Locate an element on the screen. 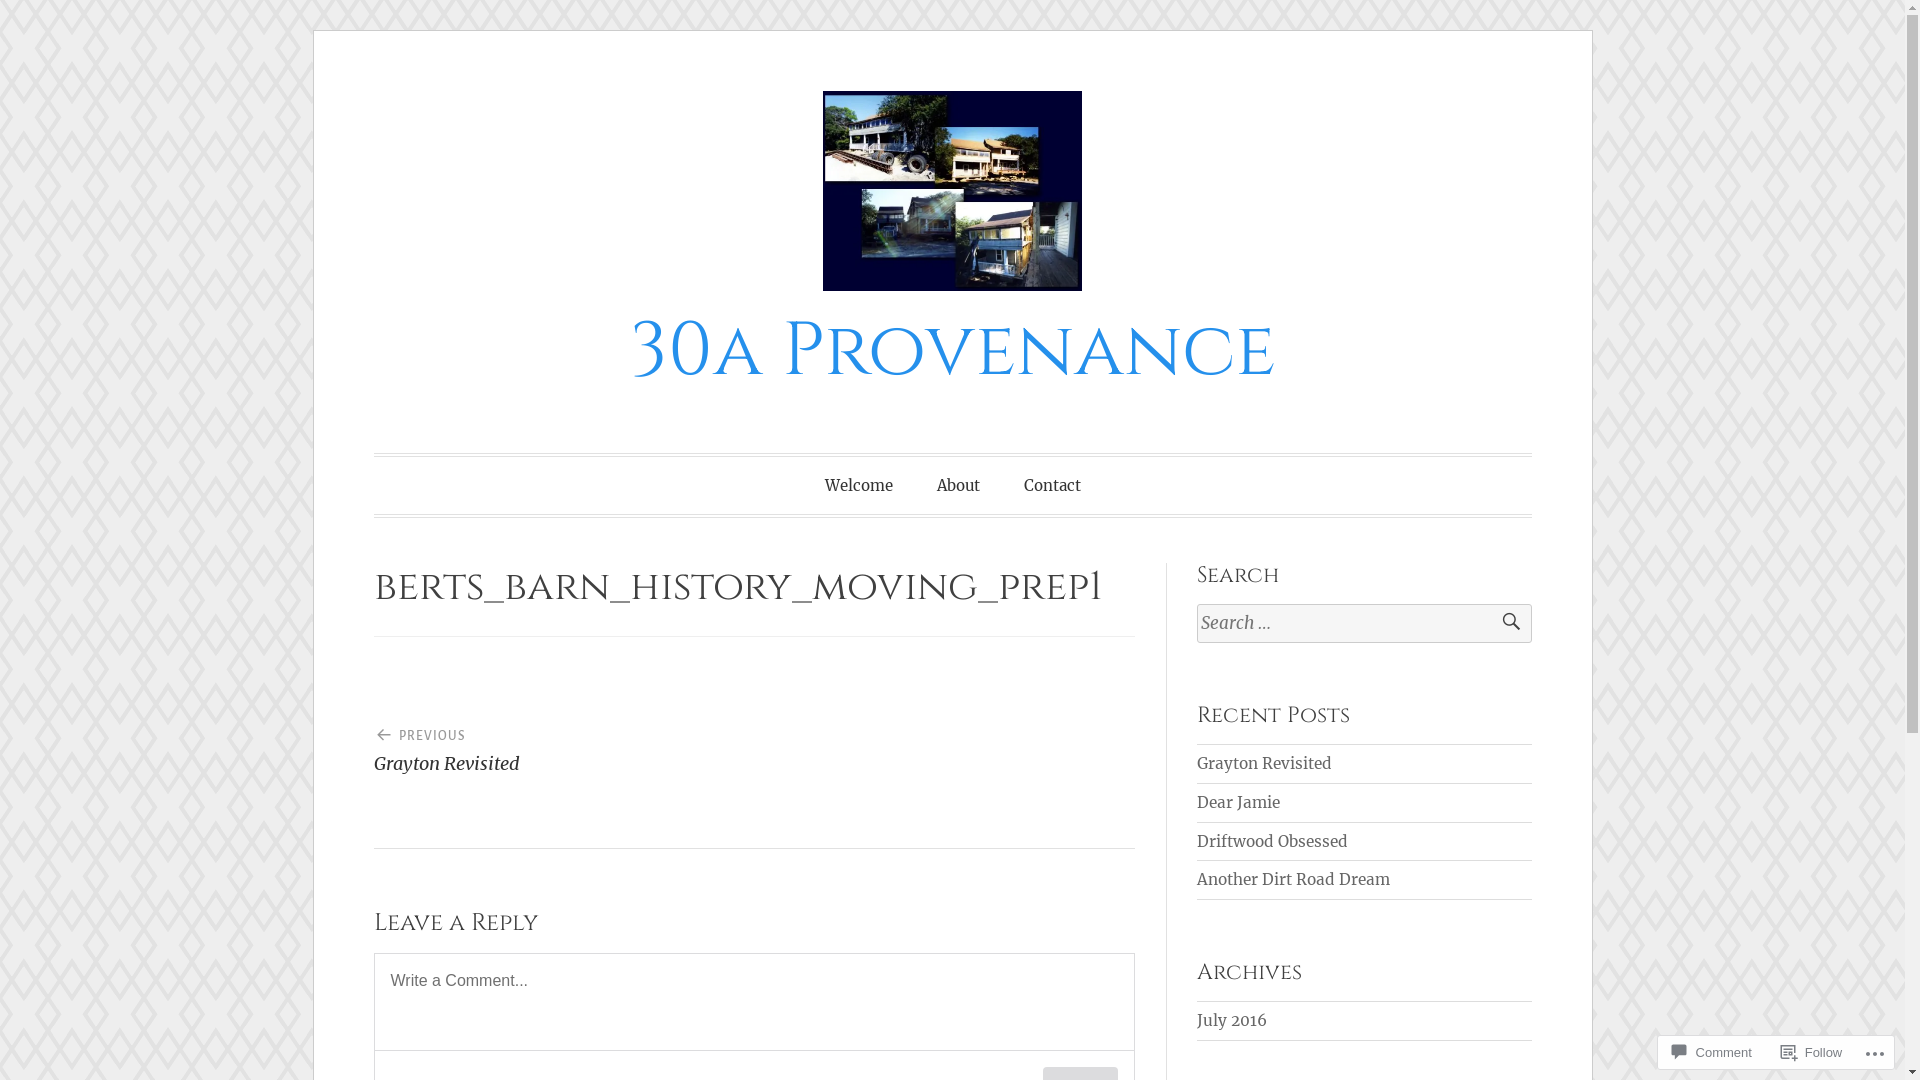  Welcome is located at coordinates (858, 485).